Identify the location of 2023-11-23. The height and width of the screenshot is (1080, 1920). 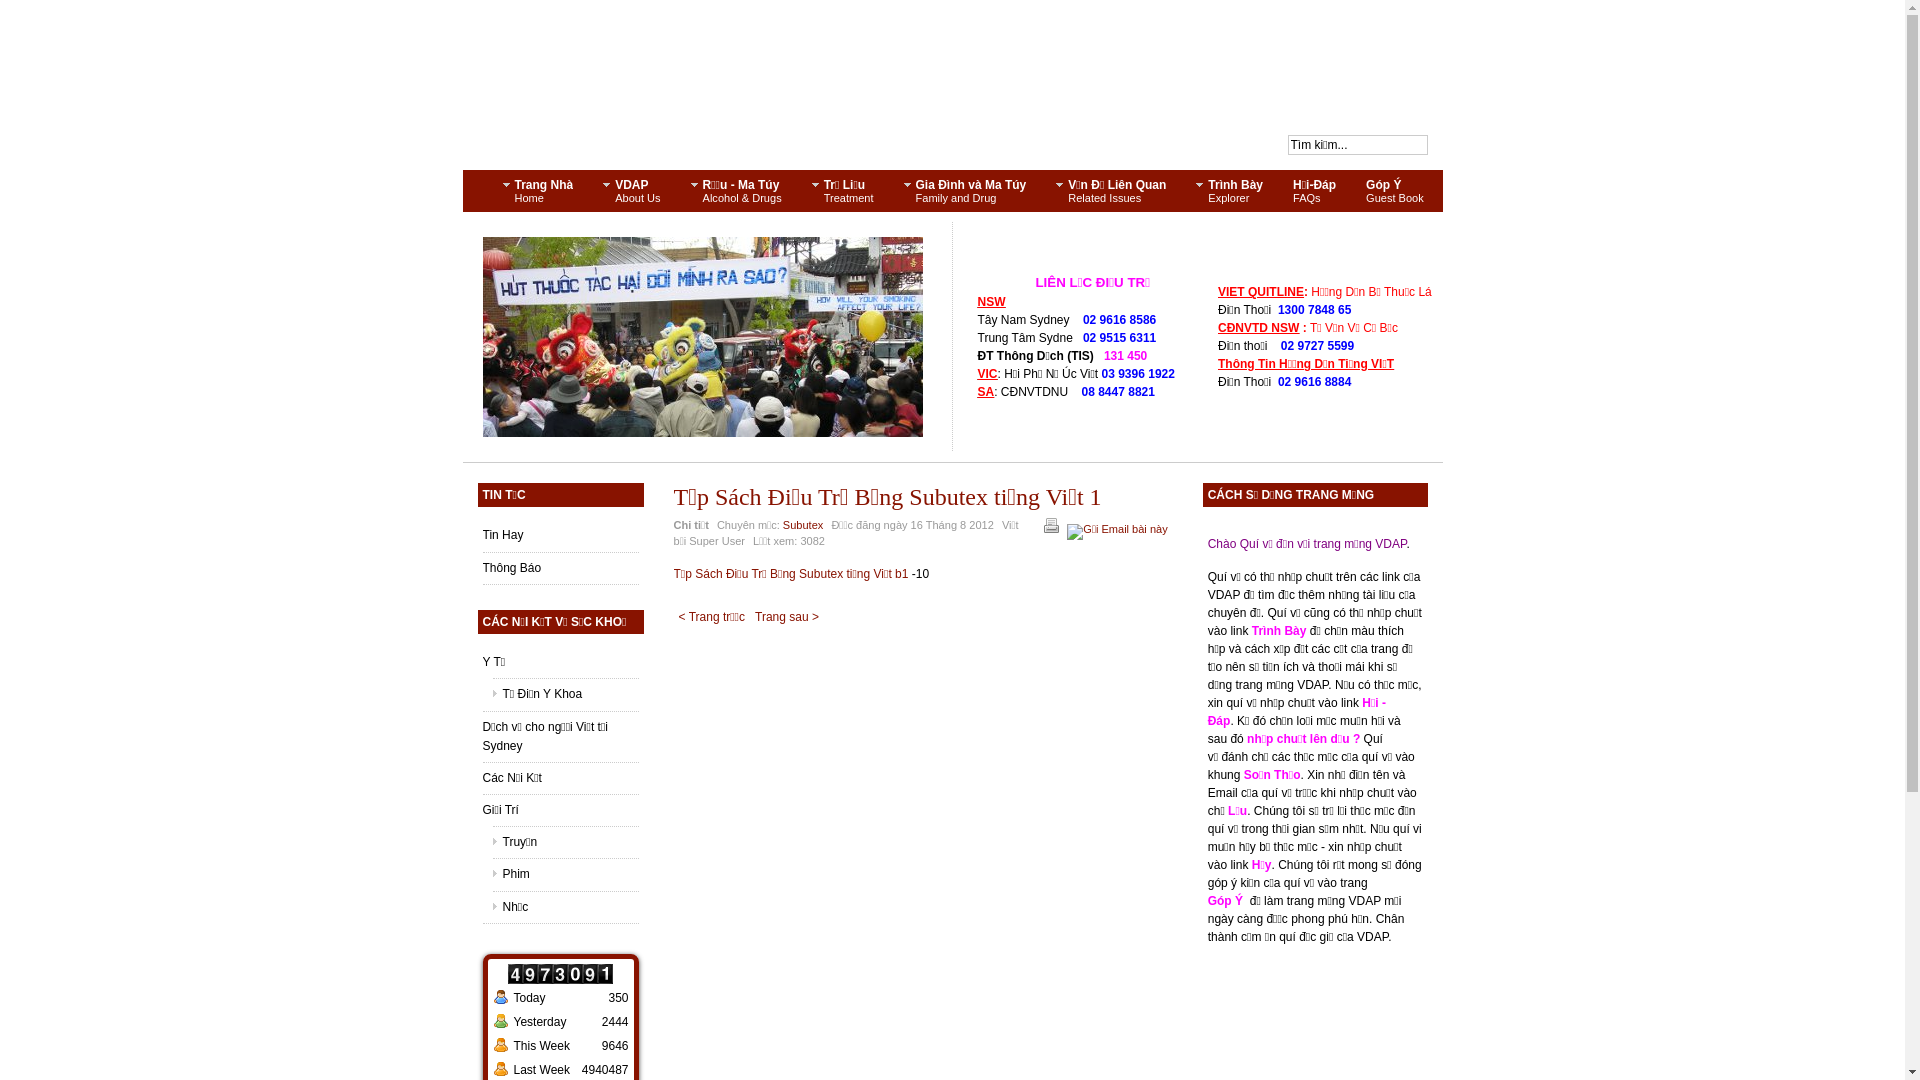
(500, 1001).